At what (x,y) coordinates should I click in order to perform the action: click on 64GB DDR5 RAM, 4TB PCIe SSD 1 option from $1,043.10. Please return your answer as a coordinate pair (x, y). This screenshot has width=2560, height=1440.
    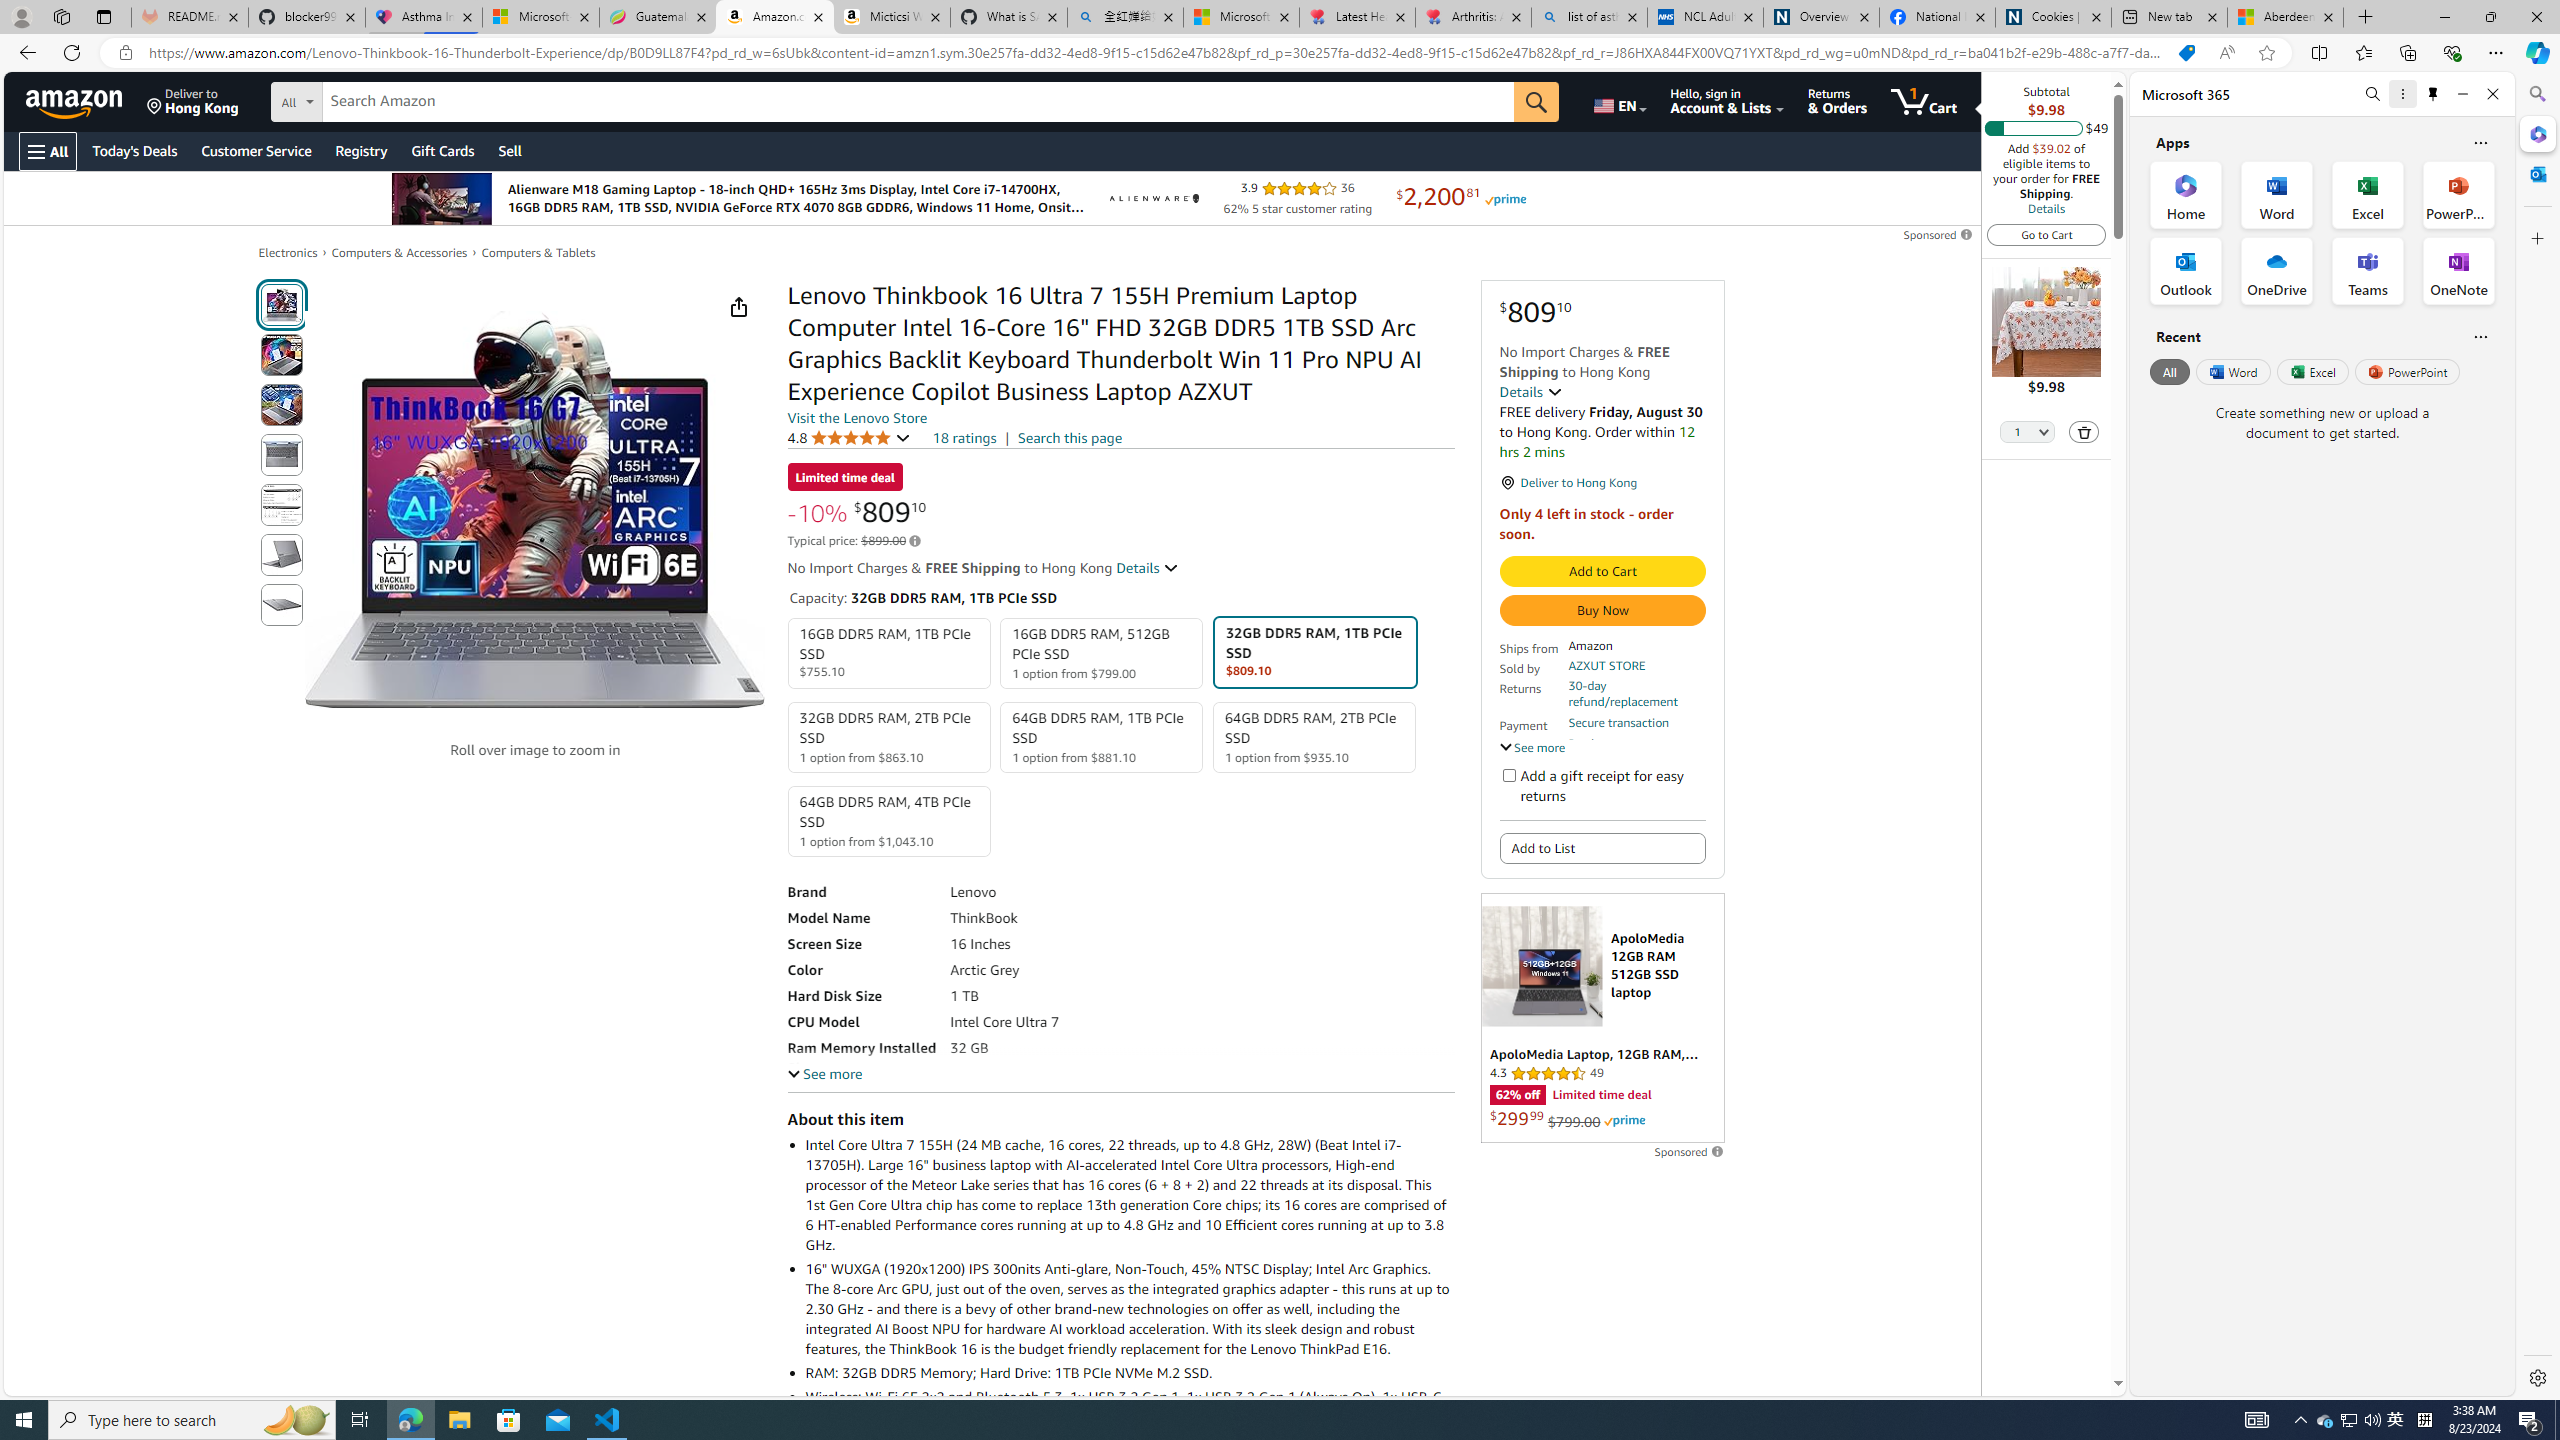
    Looking at the image, I should click on (889, 821).